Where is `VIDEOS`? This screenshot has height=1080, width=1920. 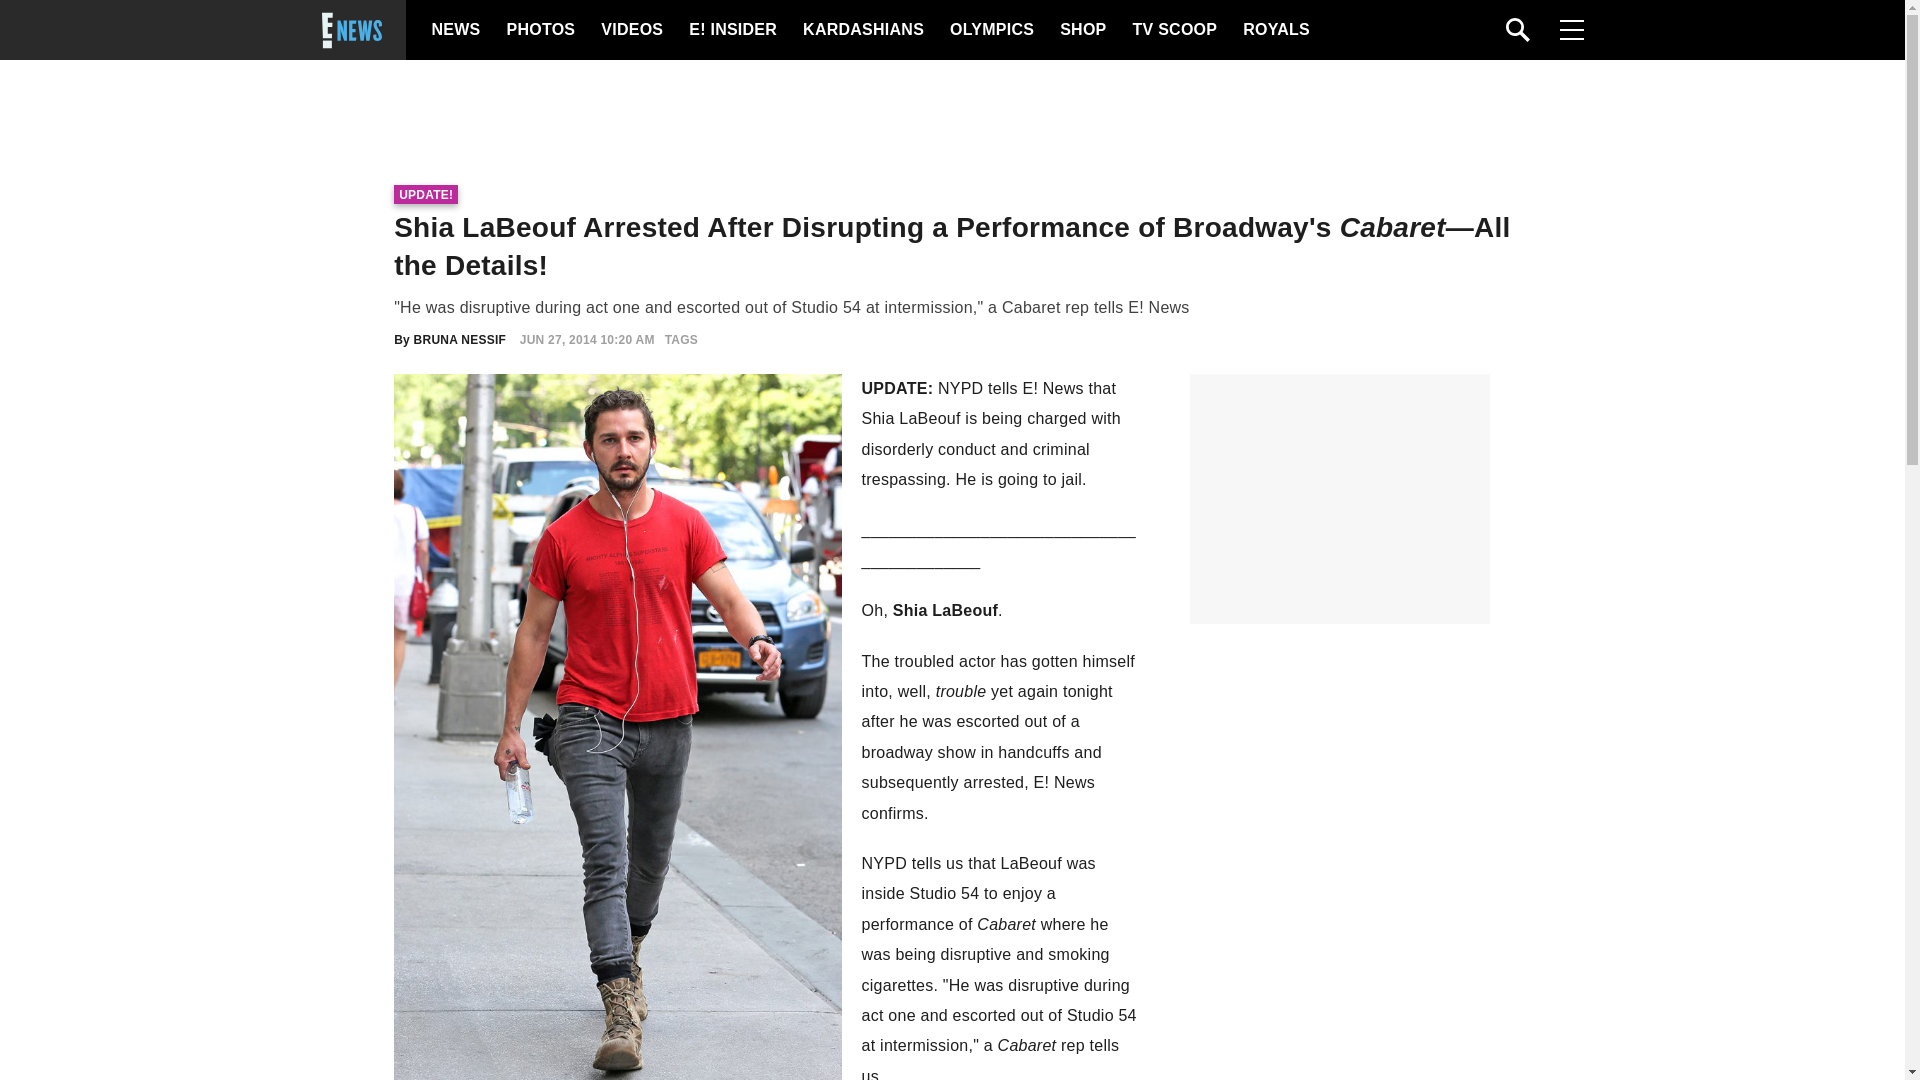 VIDEOS is located at coordinates (630, 30).